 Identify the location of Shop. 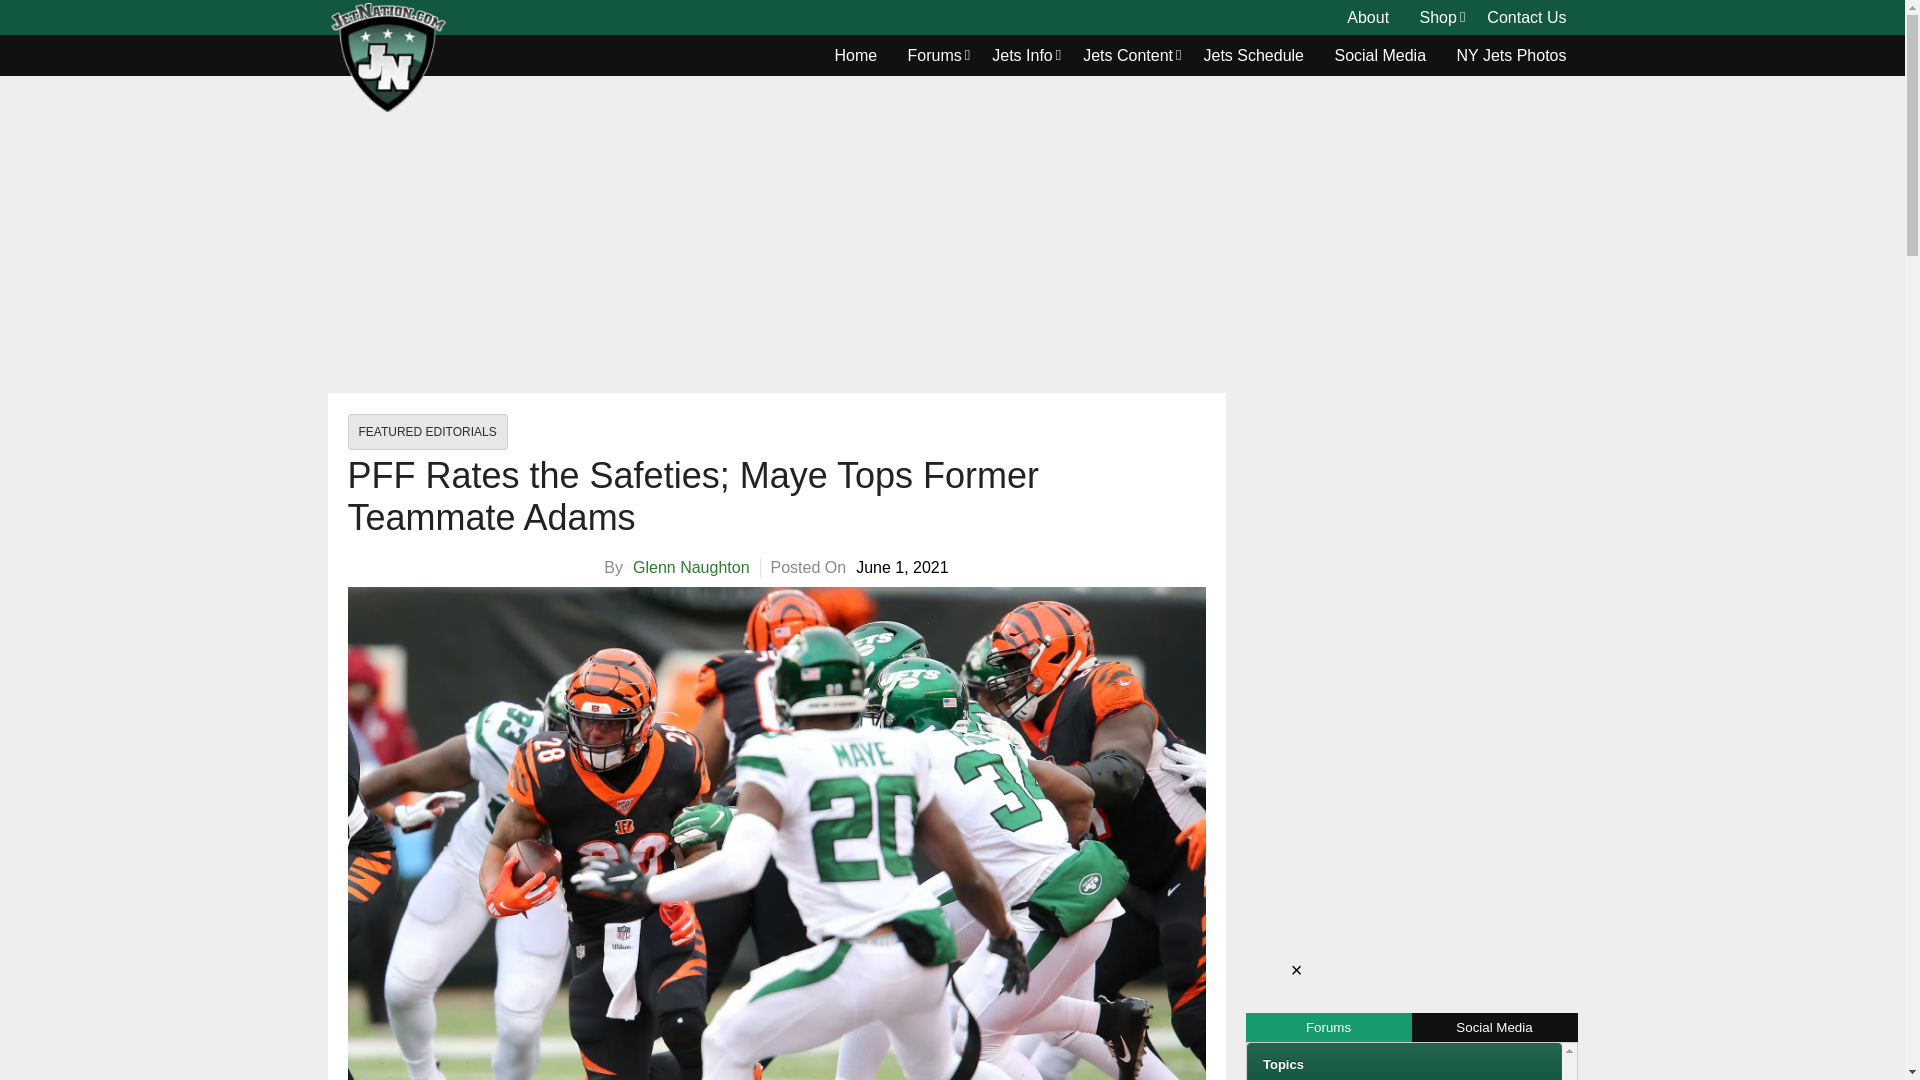
(1438, 18).